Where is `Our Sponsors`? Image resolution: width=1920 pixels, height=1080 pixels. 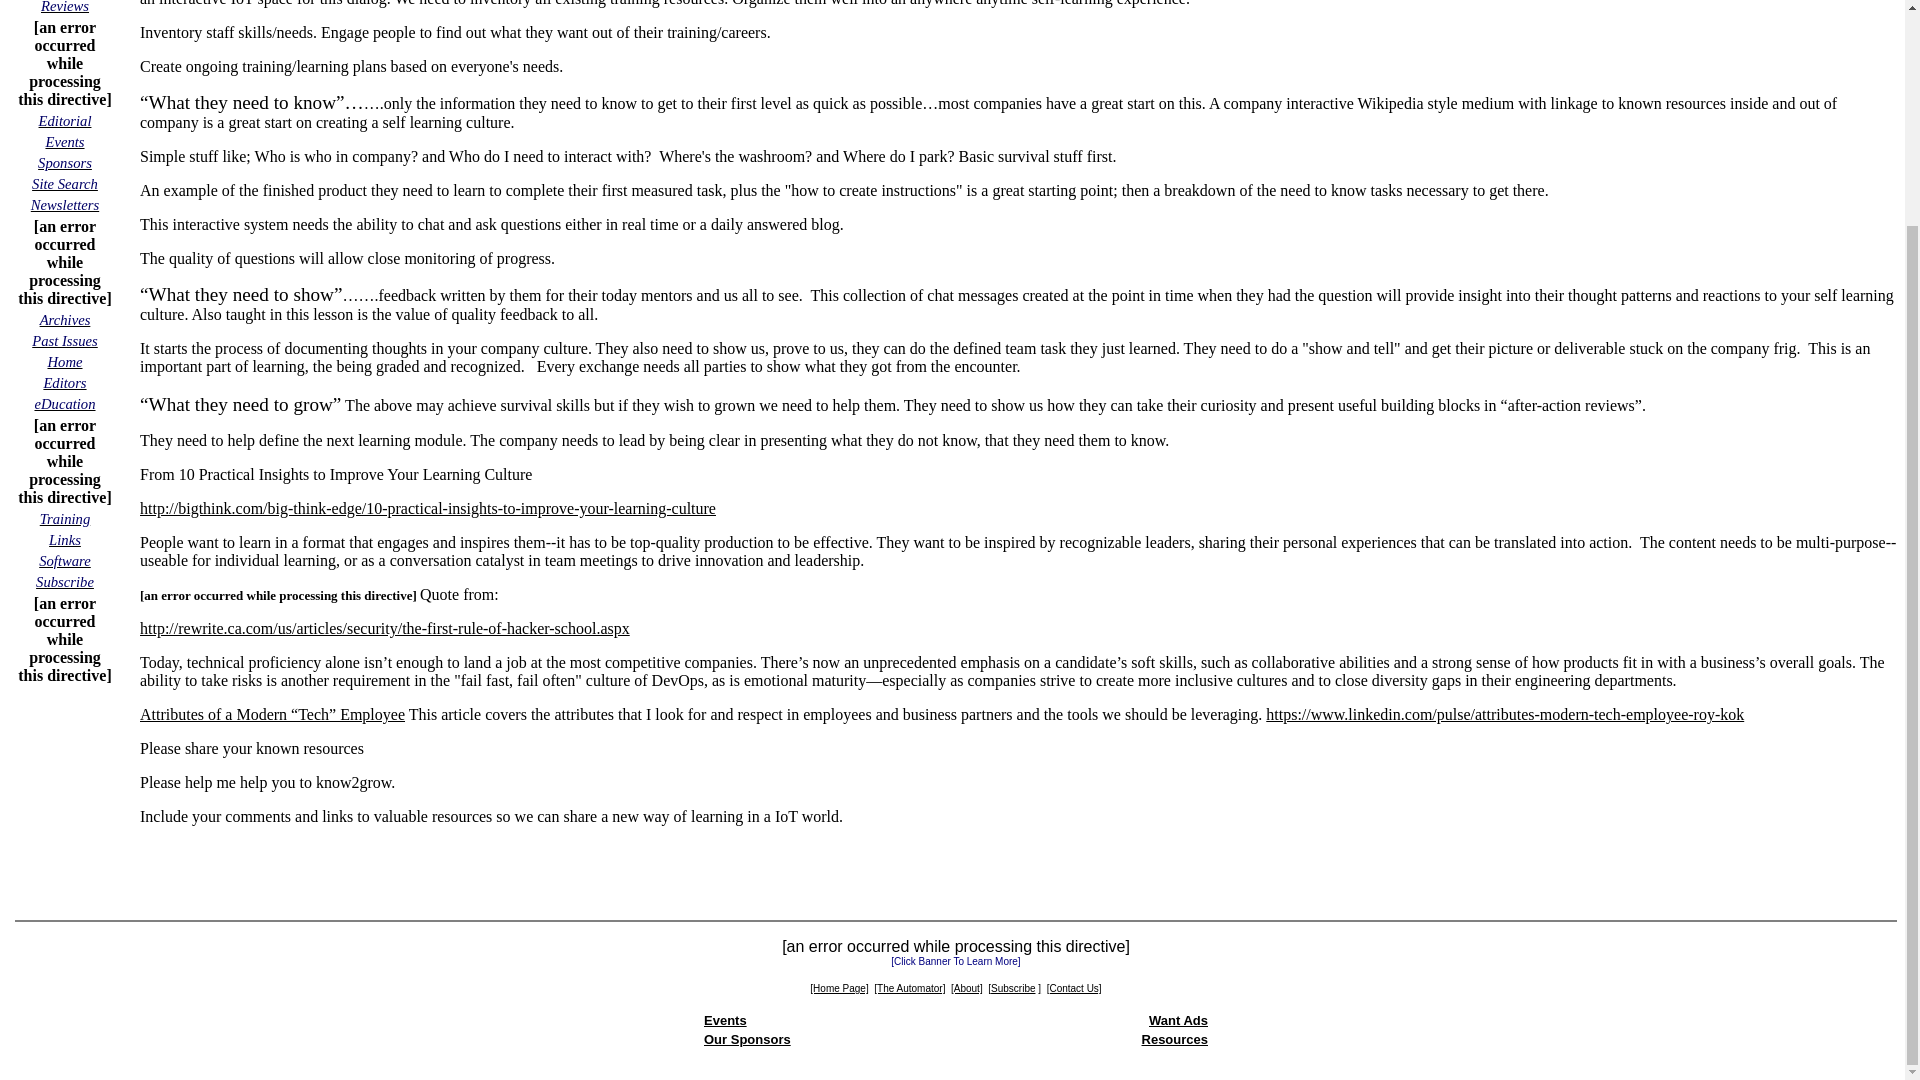 Our Sponsors is located at coordinates (748, 1039).